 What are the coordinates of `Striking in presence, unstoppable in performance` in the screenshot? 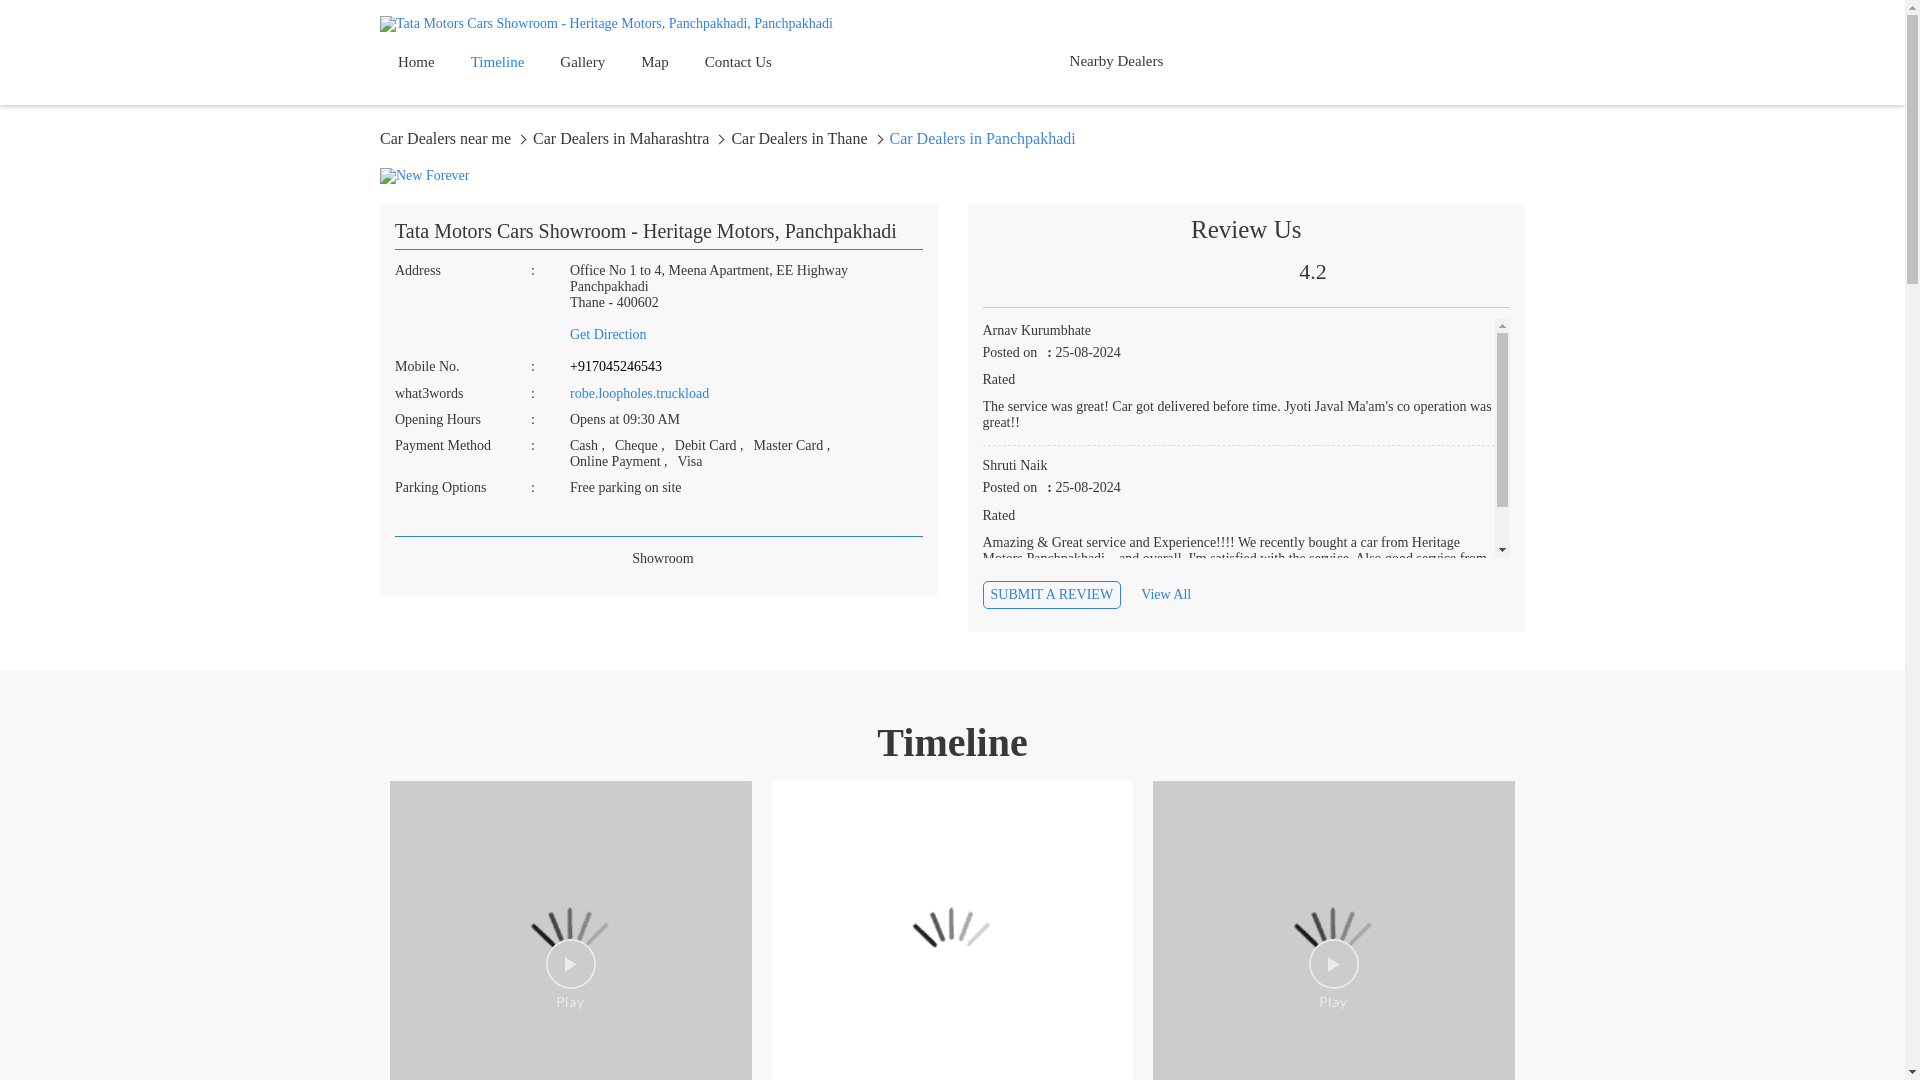 It's located at (570, 930).